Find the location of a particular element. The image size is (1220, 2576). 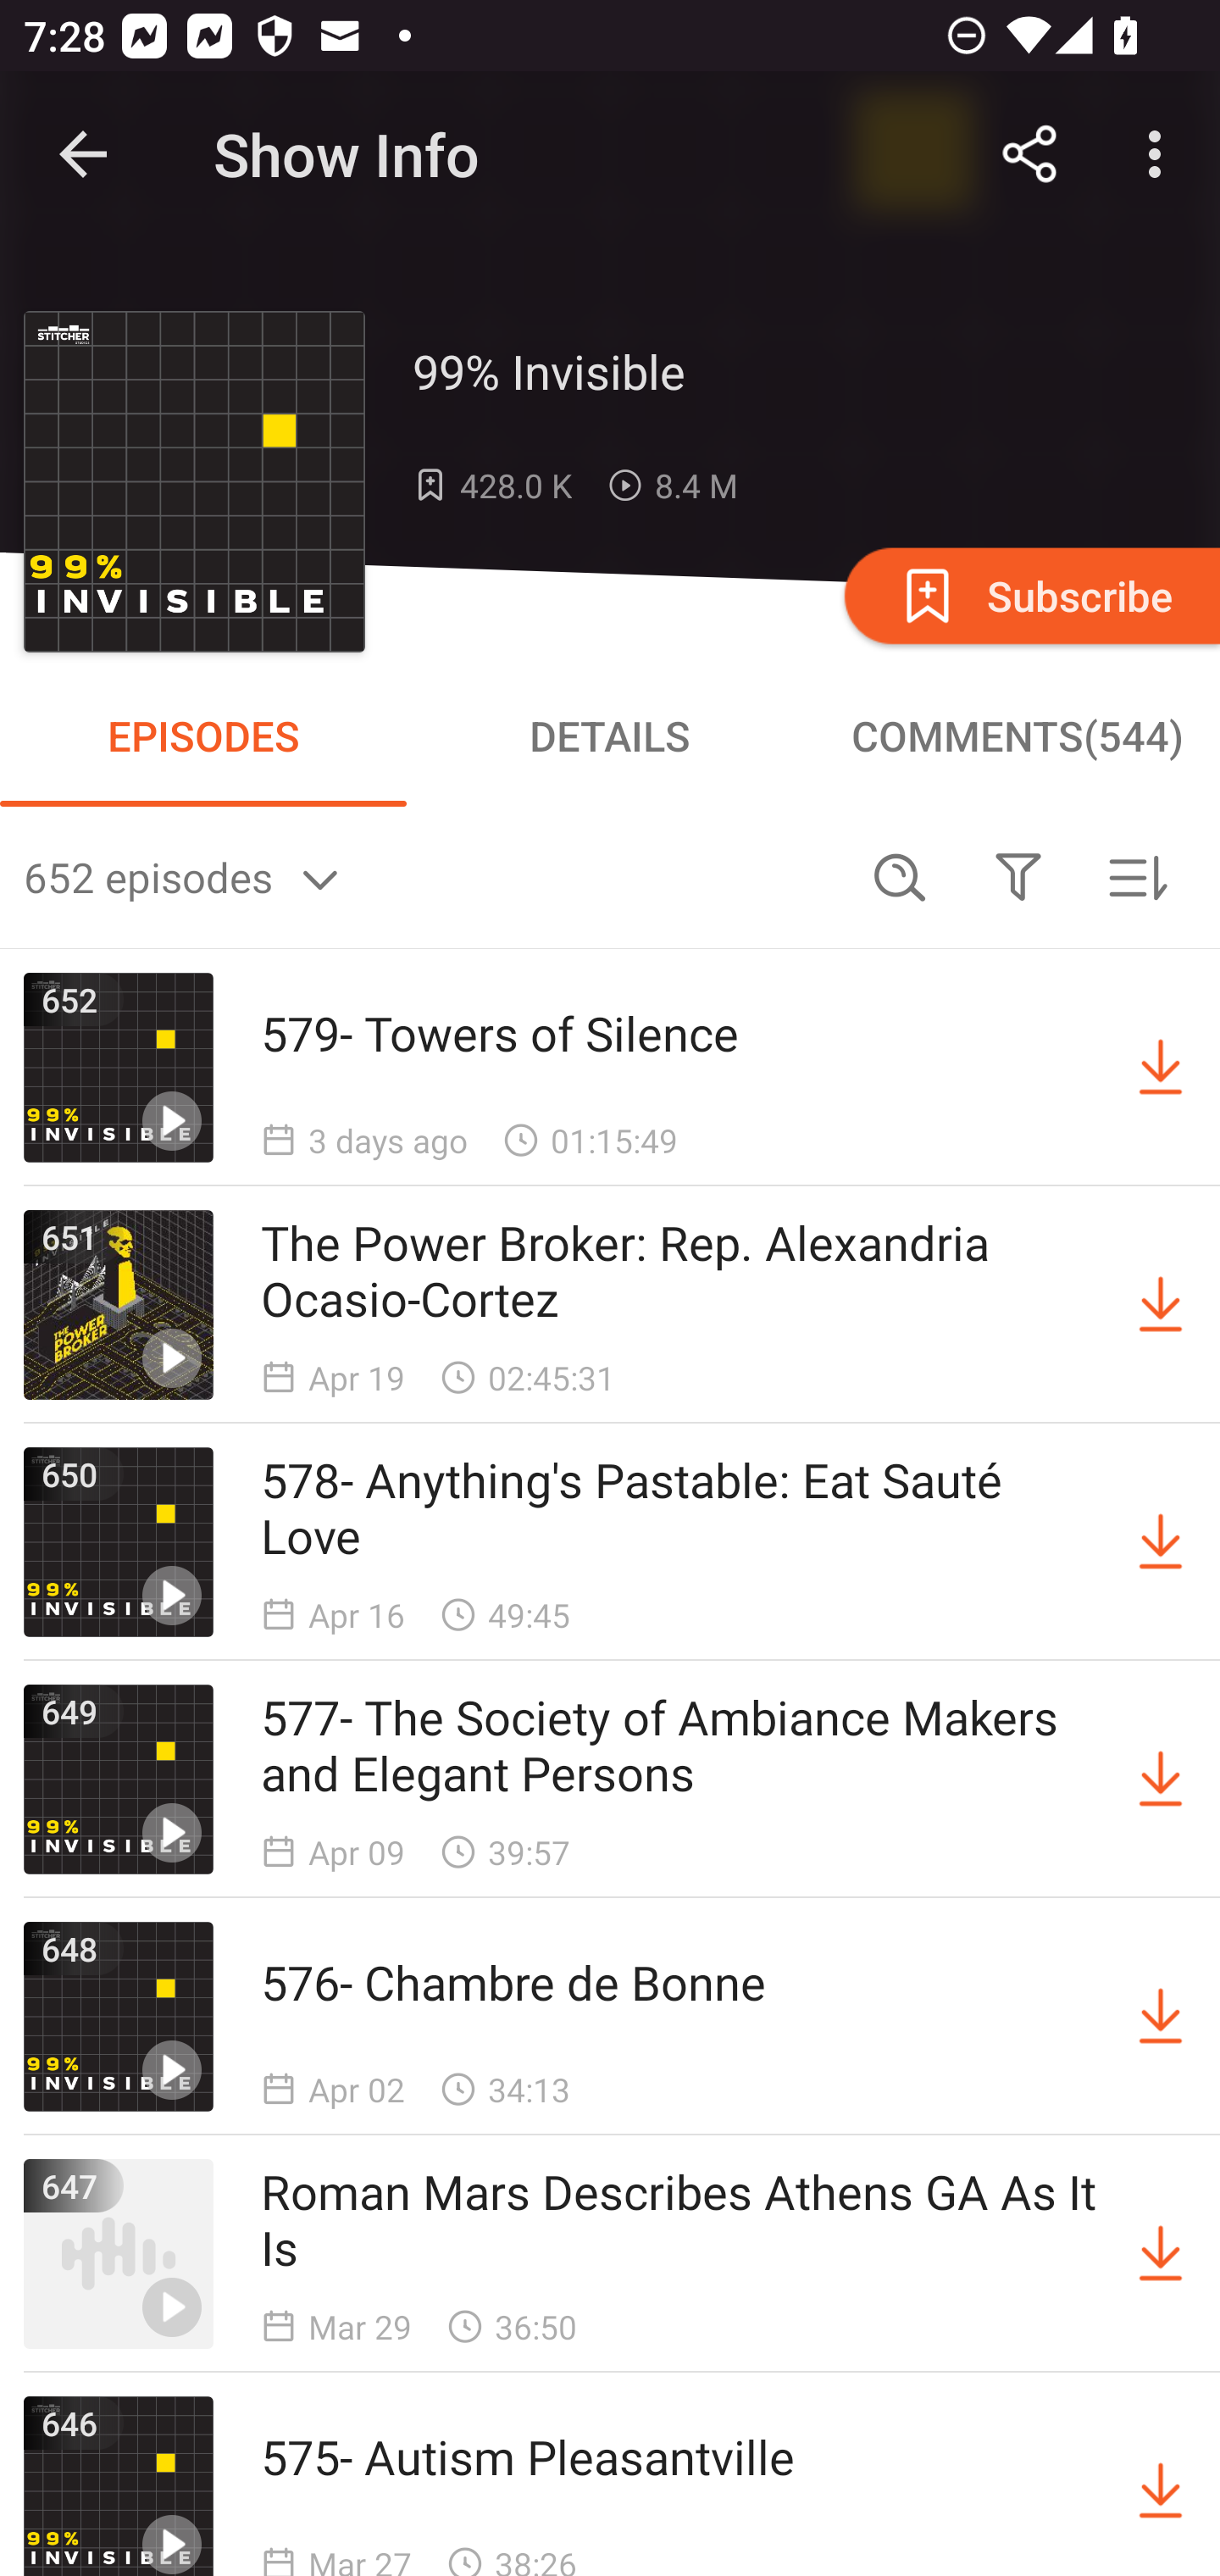

Download is located at coordinates (1161, 1304).